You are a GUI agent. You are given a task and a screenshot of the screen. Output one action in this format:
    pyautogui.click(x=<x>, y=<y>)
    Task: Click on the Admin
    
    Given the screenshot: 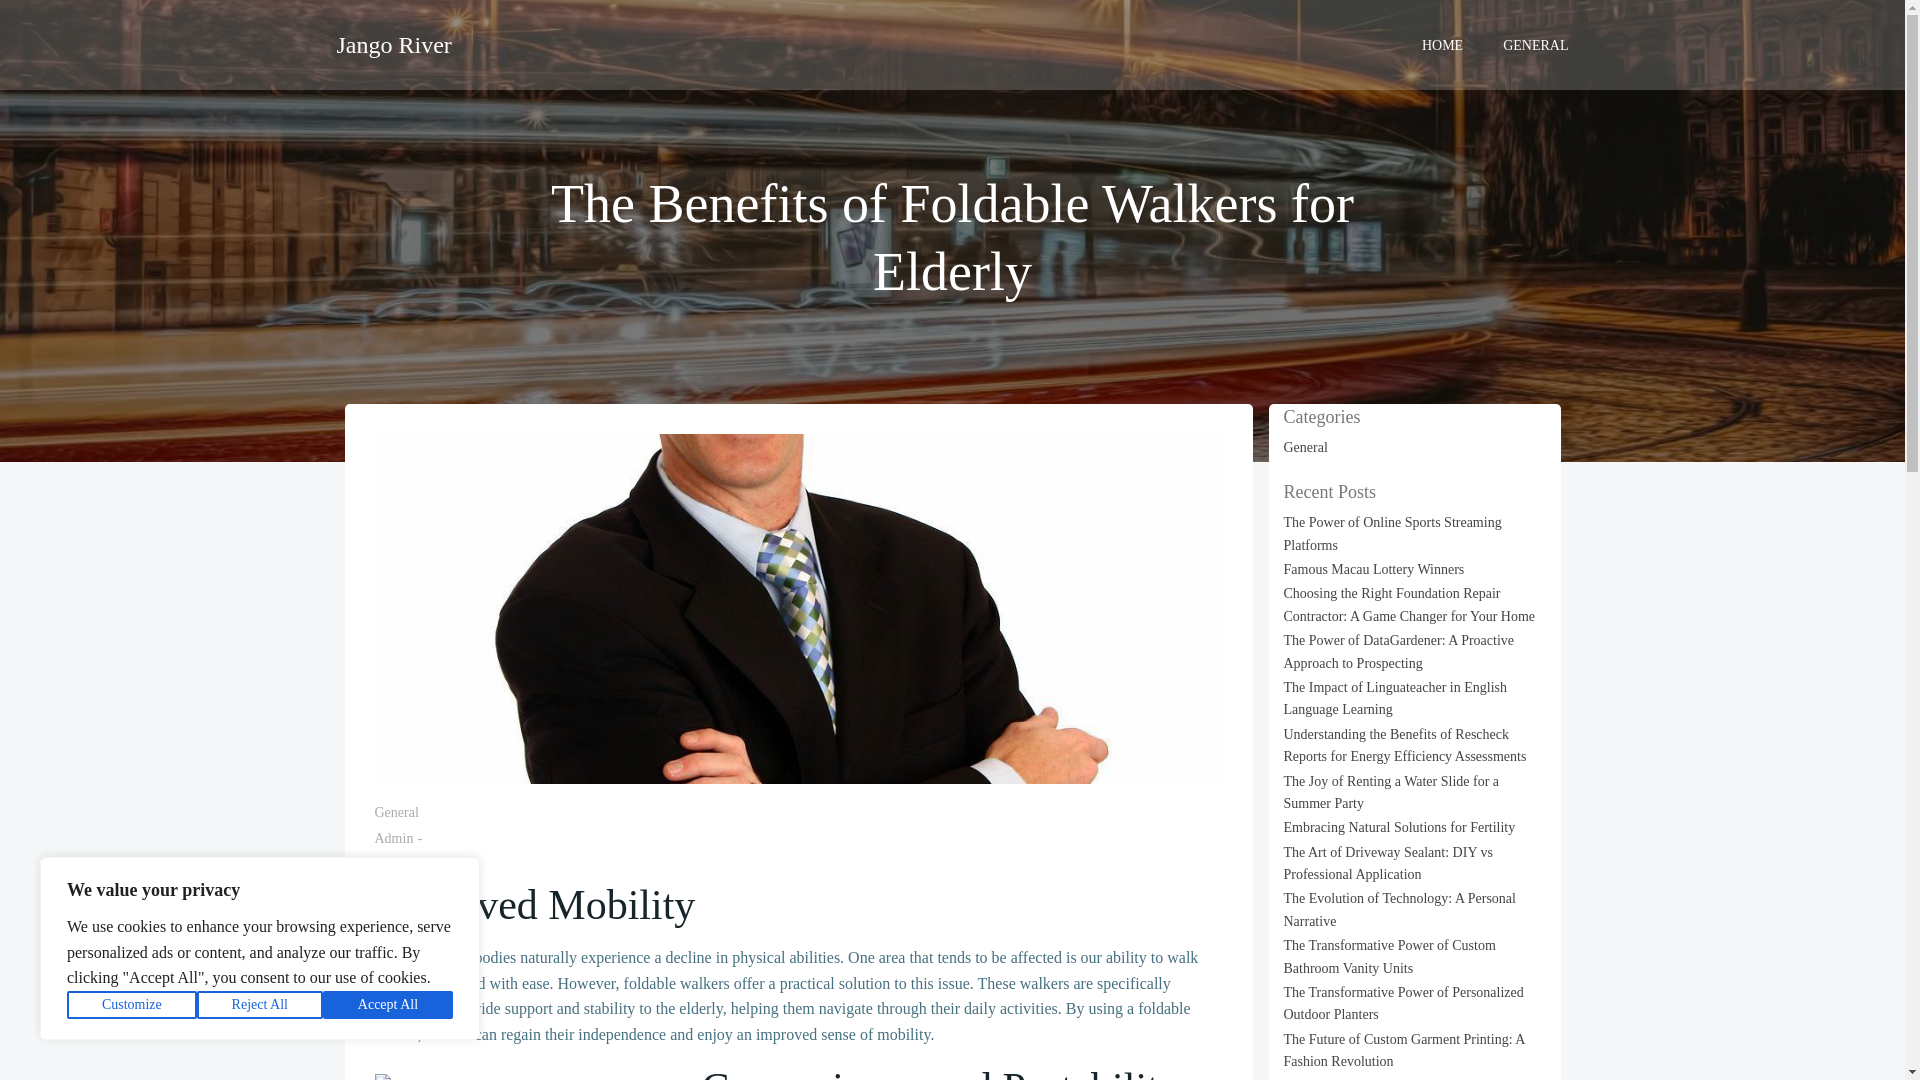 What is the action you would take?
    pyautogui.click(x=393, y=838)
    